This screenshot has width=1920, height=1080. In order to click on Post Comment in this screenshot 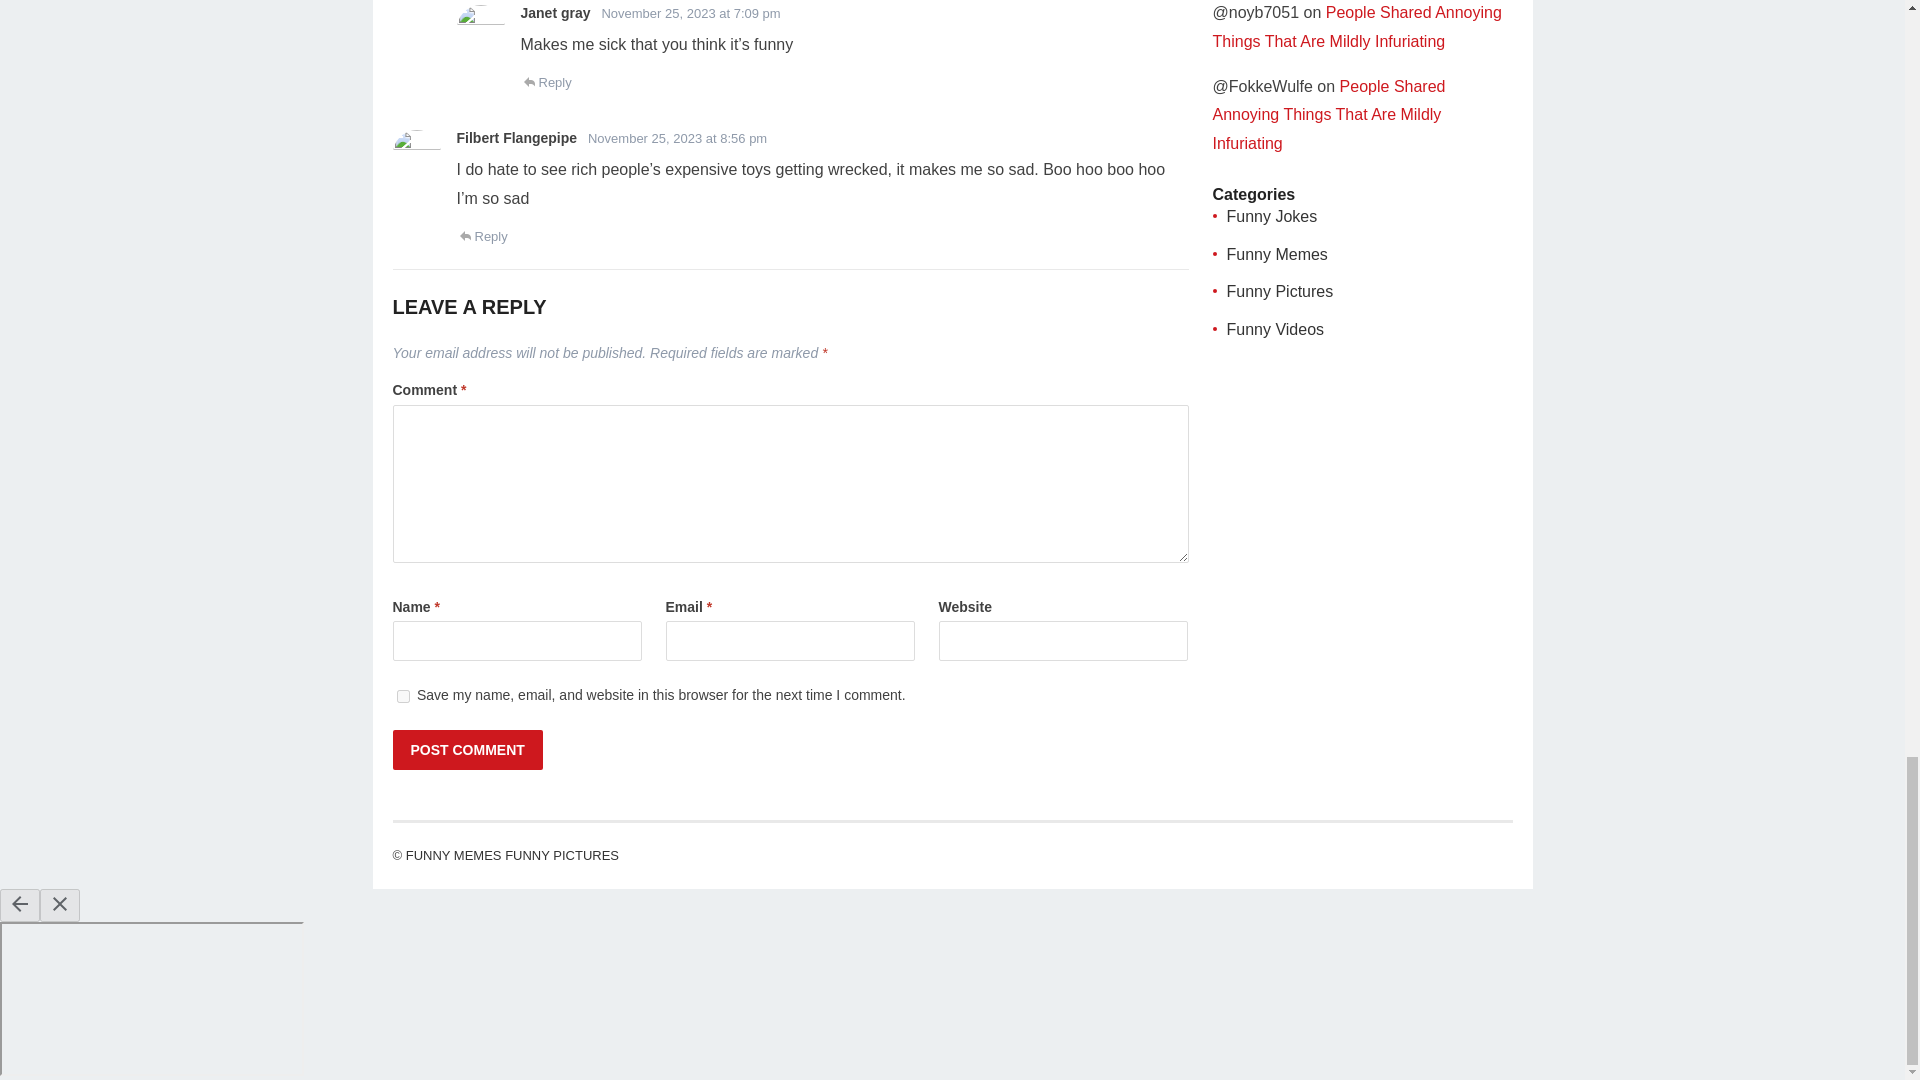, I will do `click(466, 750)`.